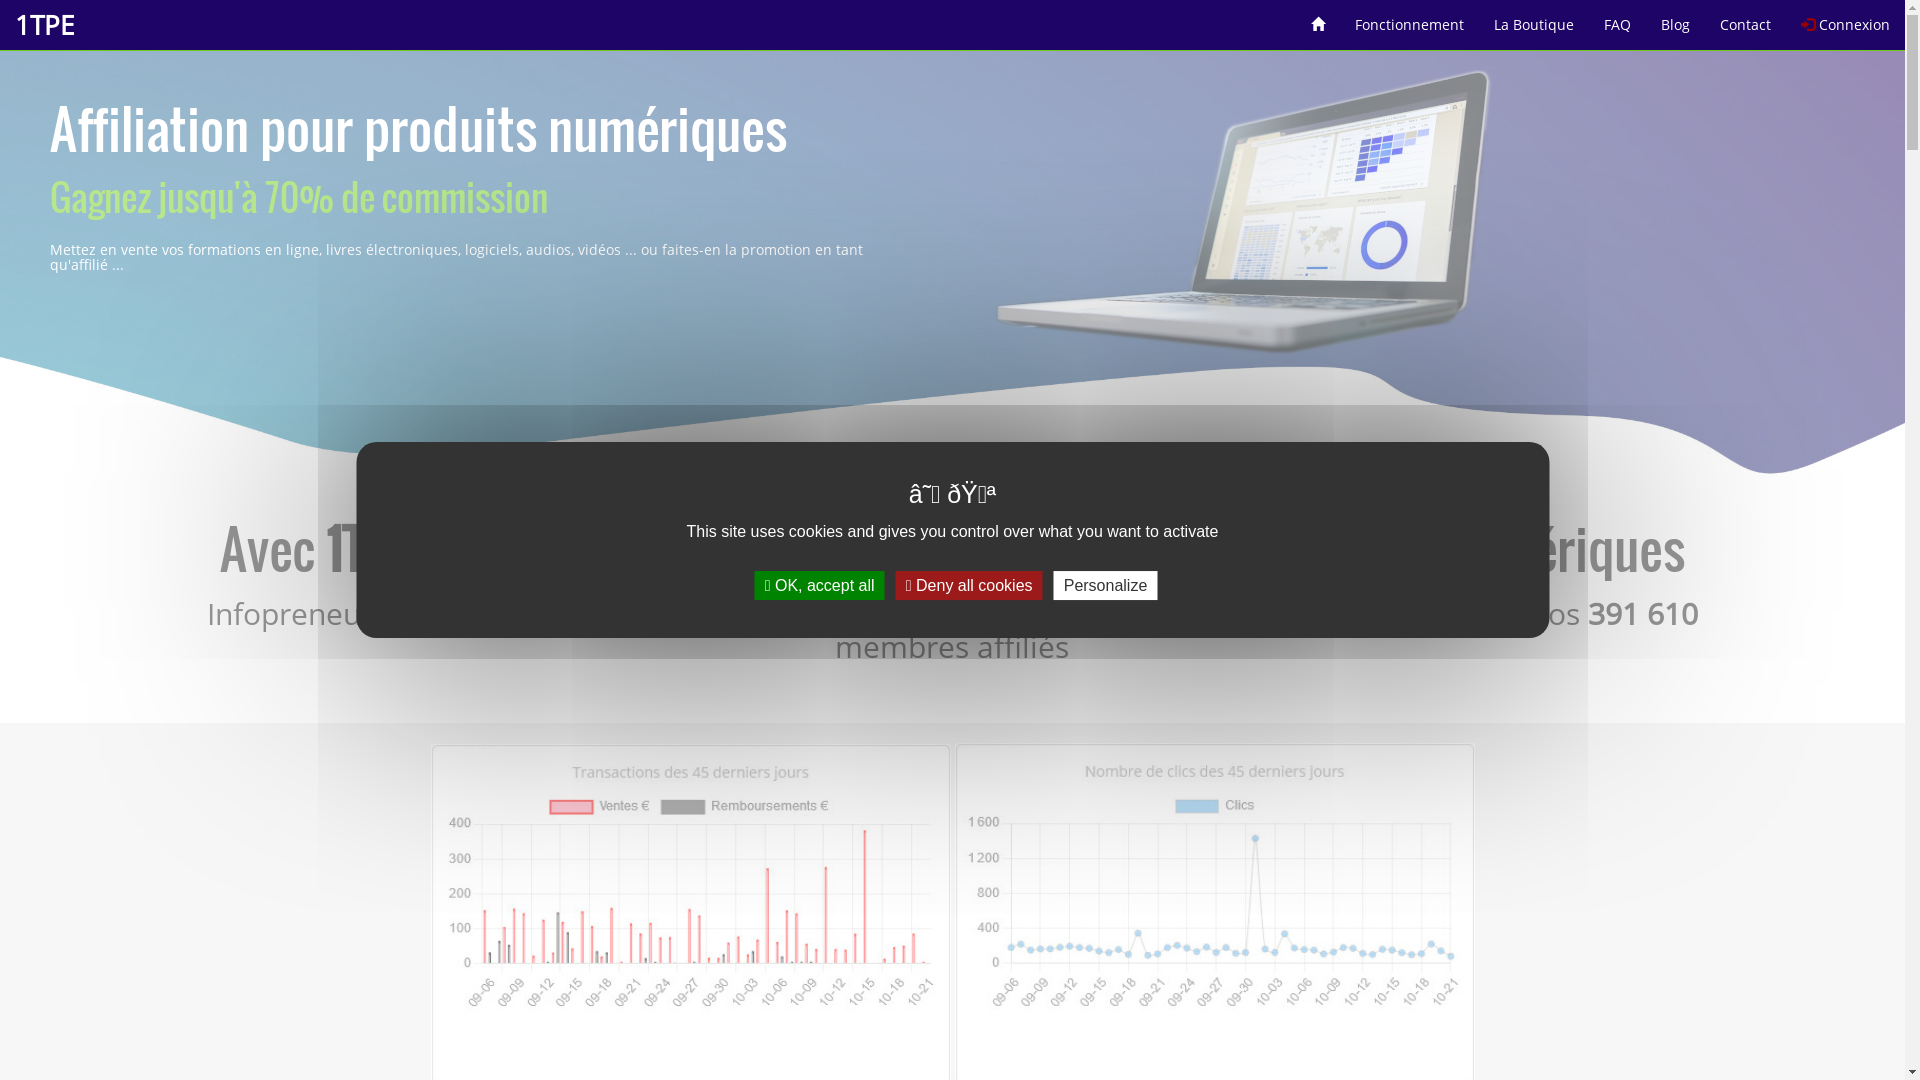 The image size is (1920, 1080). I want to click on Connexion, so click(1846, 18).